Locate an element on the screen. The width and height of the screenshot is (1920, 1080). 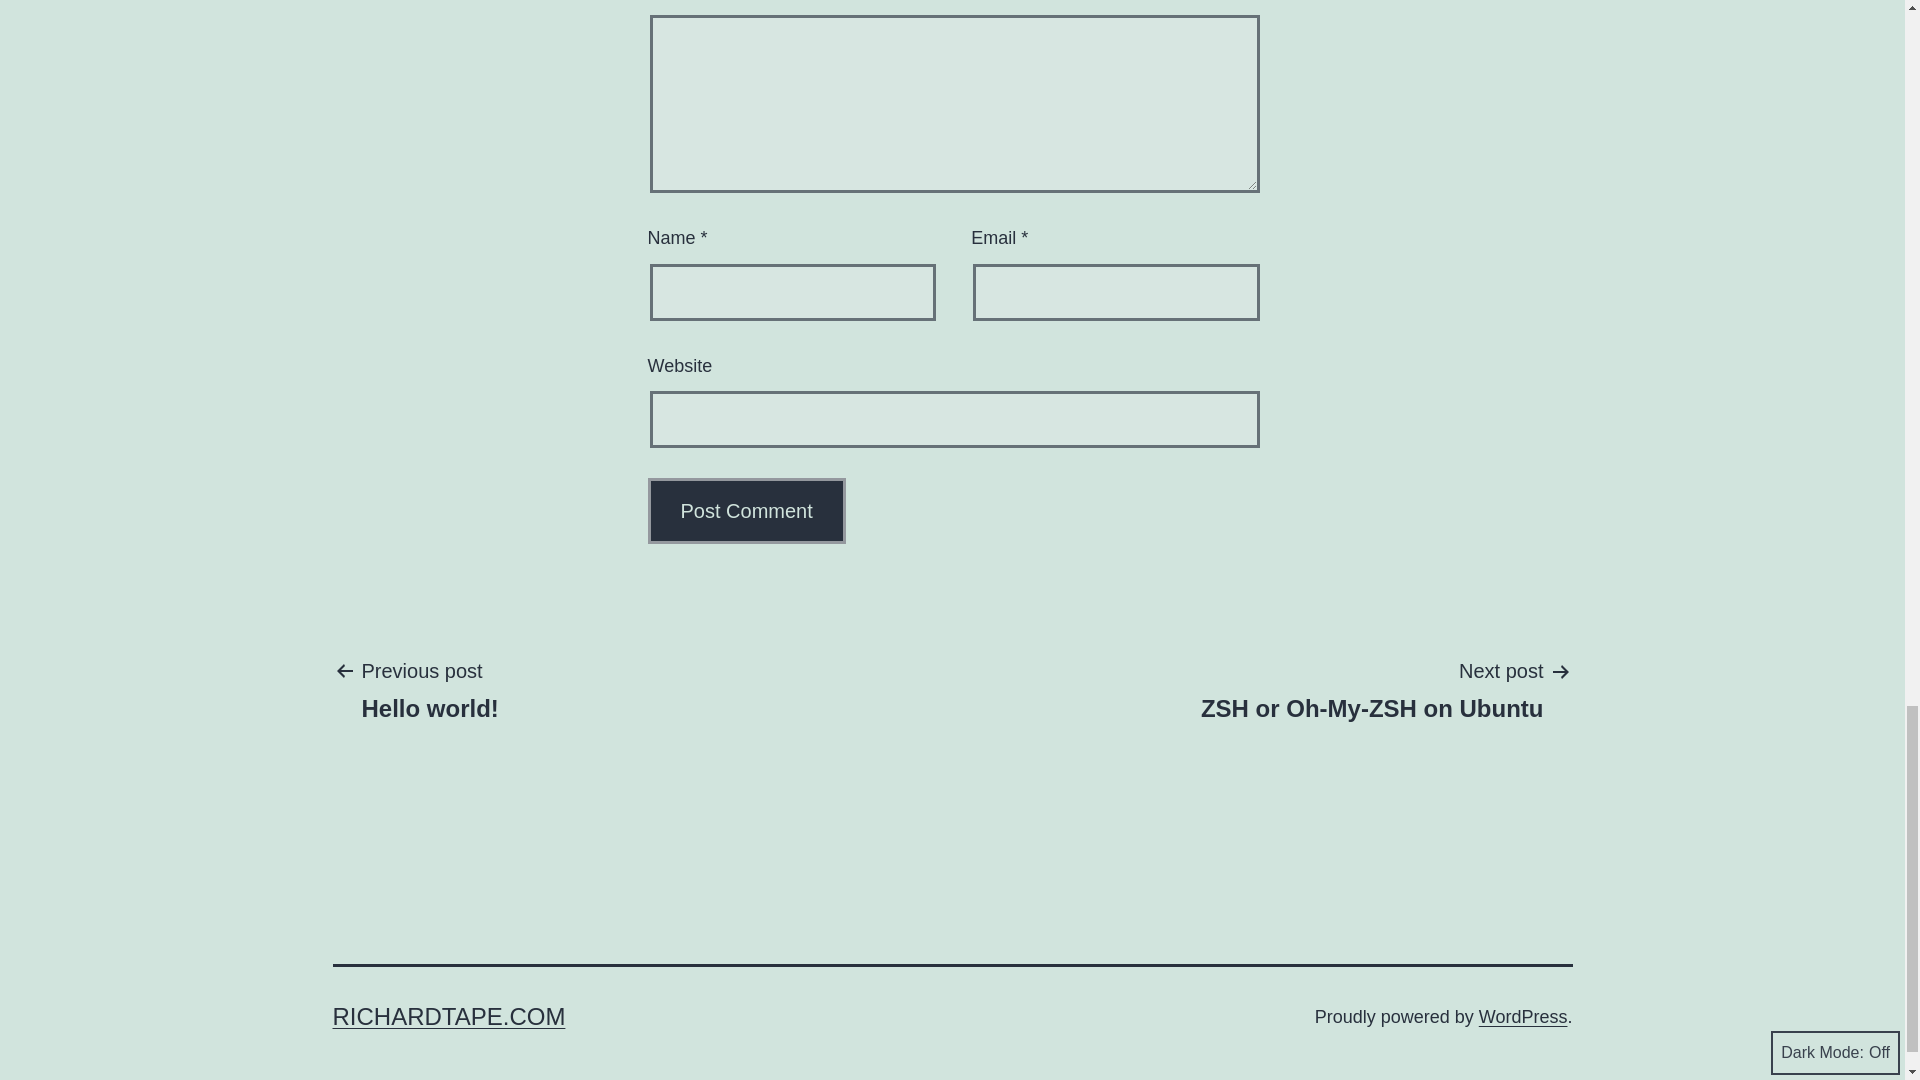
RICHARDTAPE.COM is located at coordinates (1372, 688).